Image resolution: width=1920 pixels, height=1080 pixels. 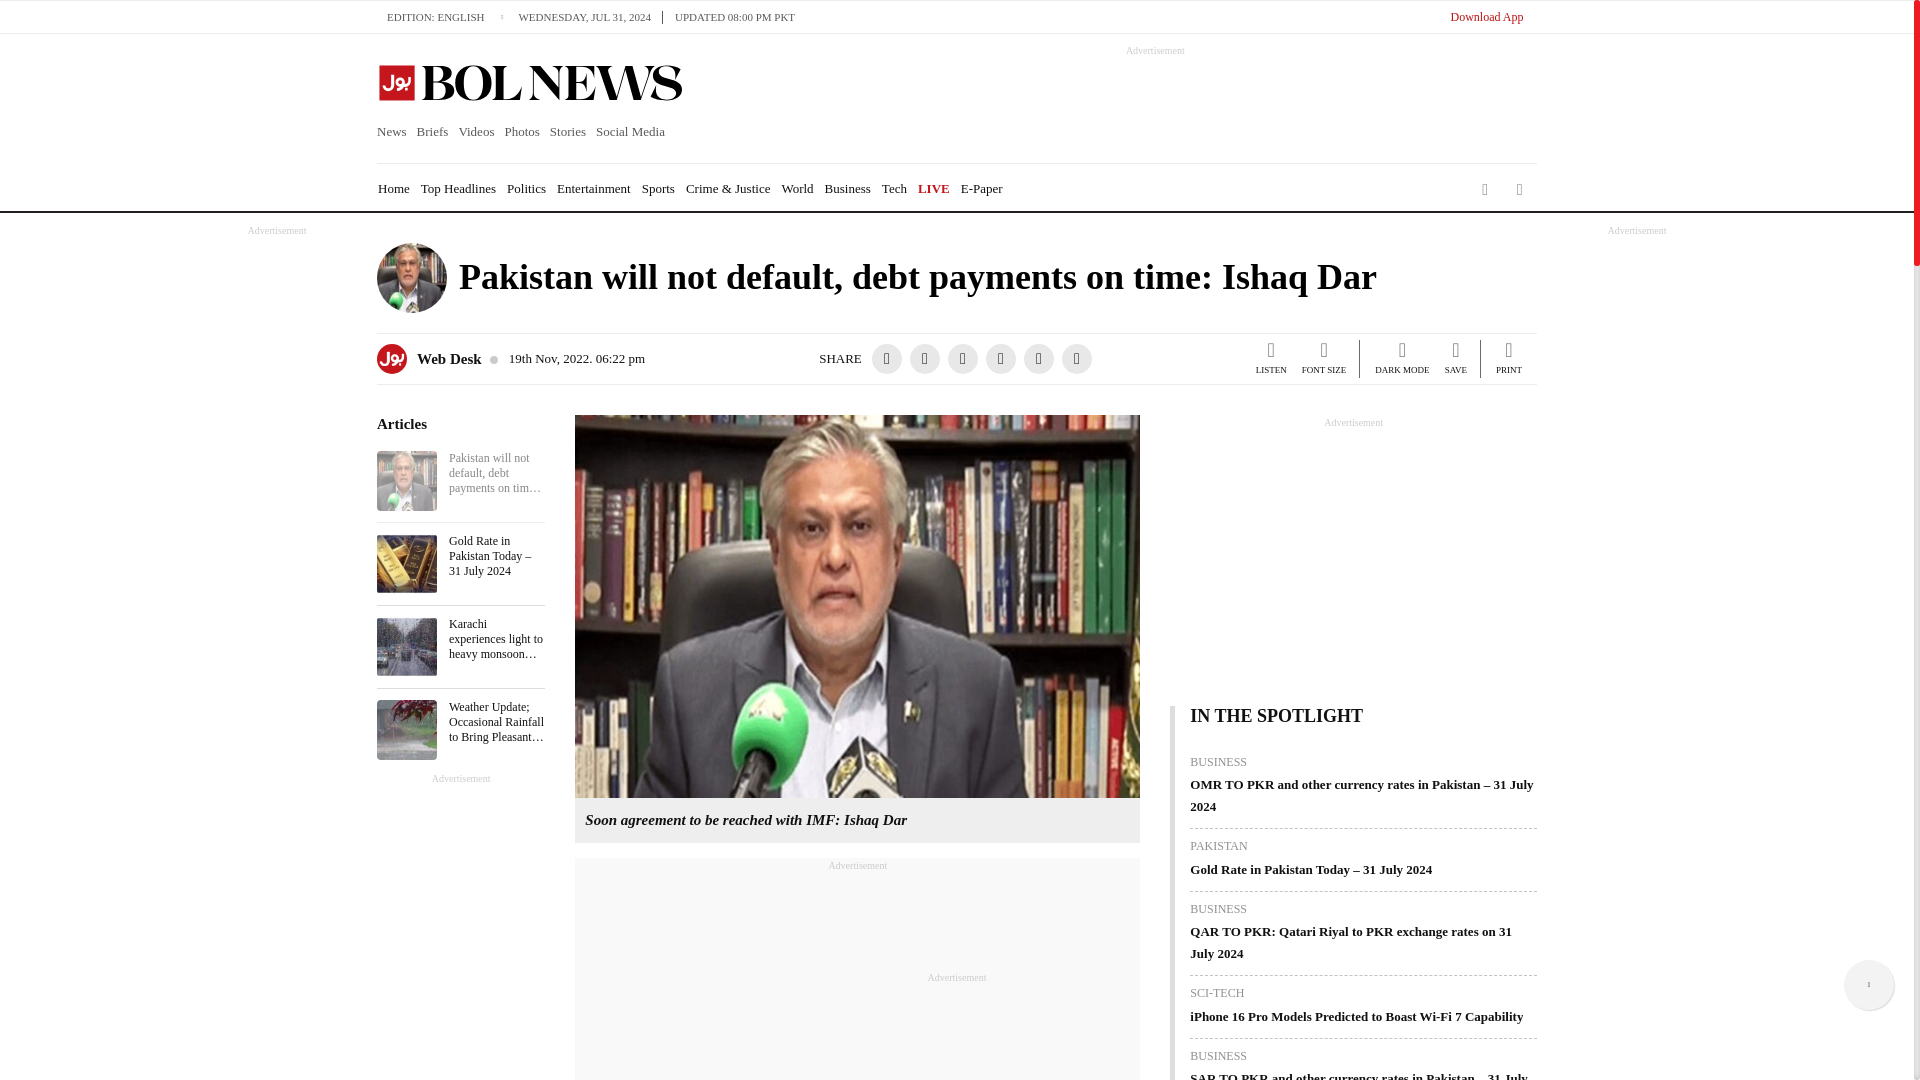 I want to click on Social Media, so click(x=630, y=132).